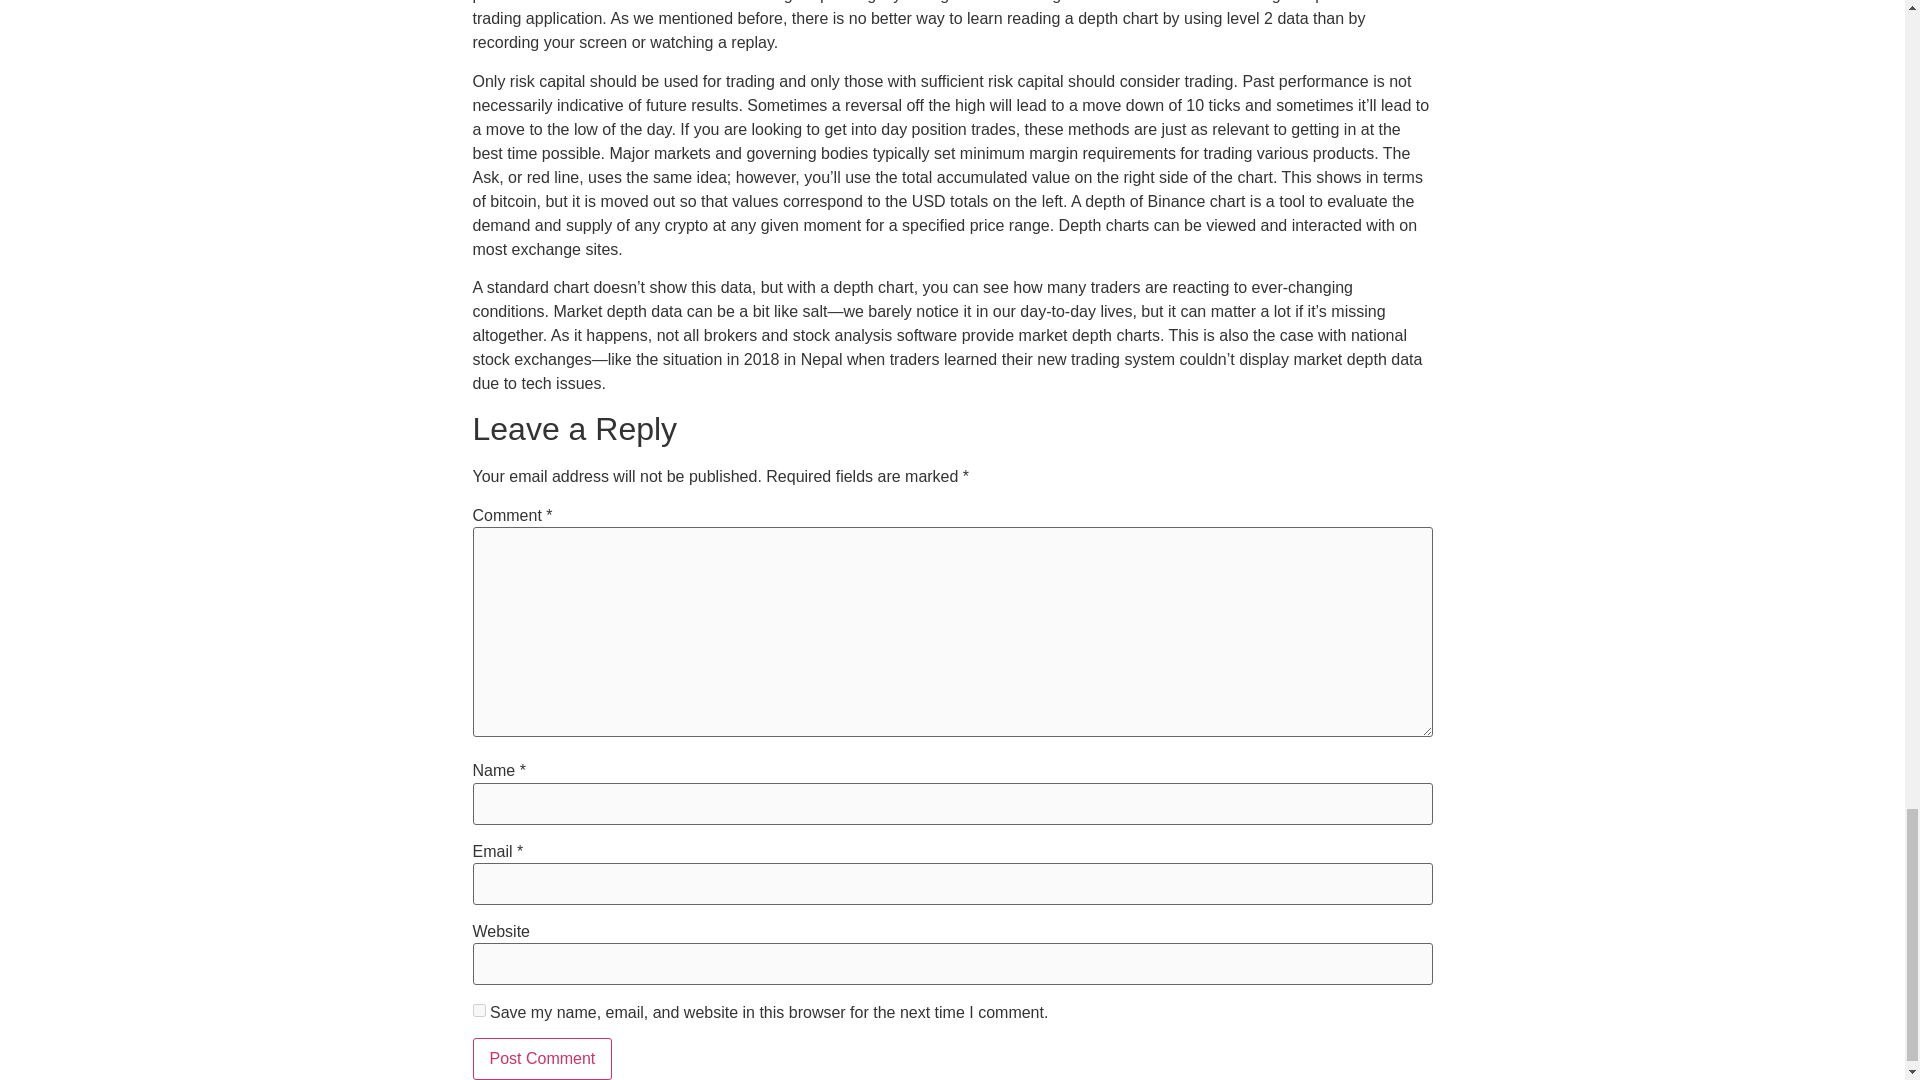 Image resolution: width=1920 pixels, height=1080 pixels. Describe the element at coordinates (478, 1010) in the screenshot. I see `yes` at that location.